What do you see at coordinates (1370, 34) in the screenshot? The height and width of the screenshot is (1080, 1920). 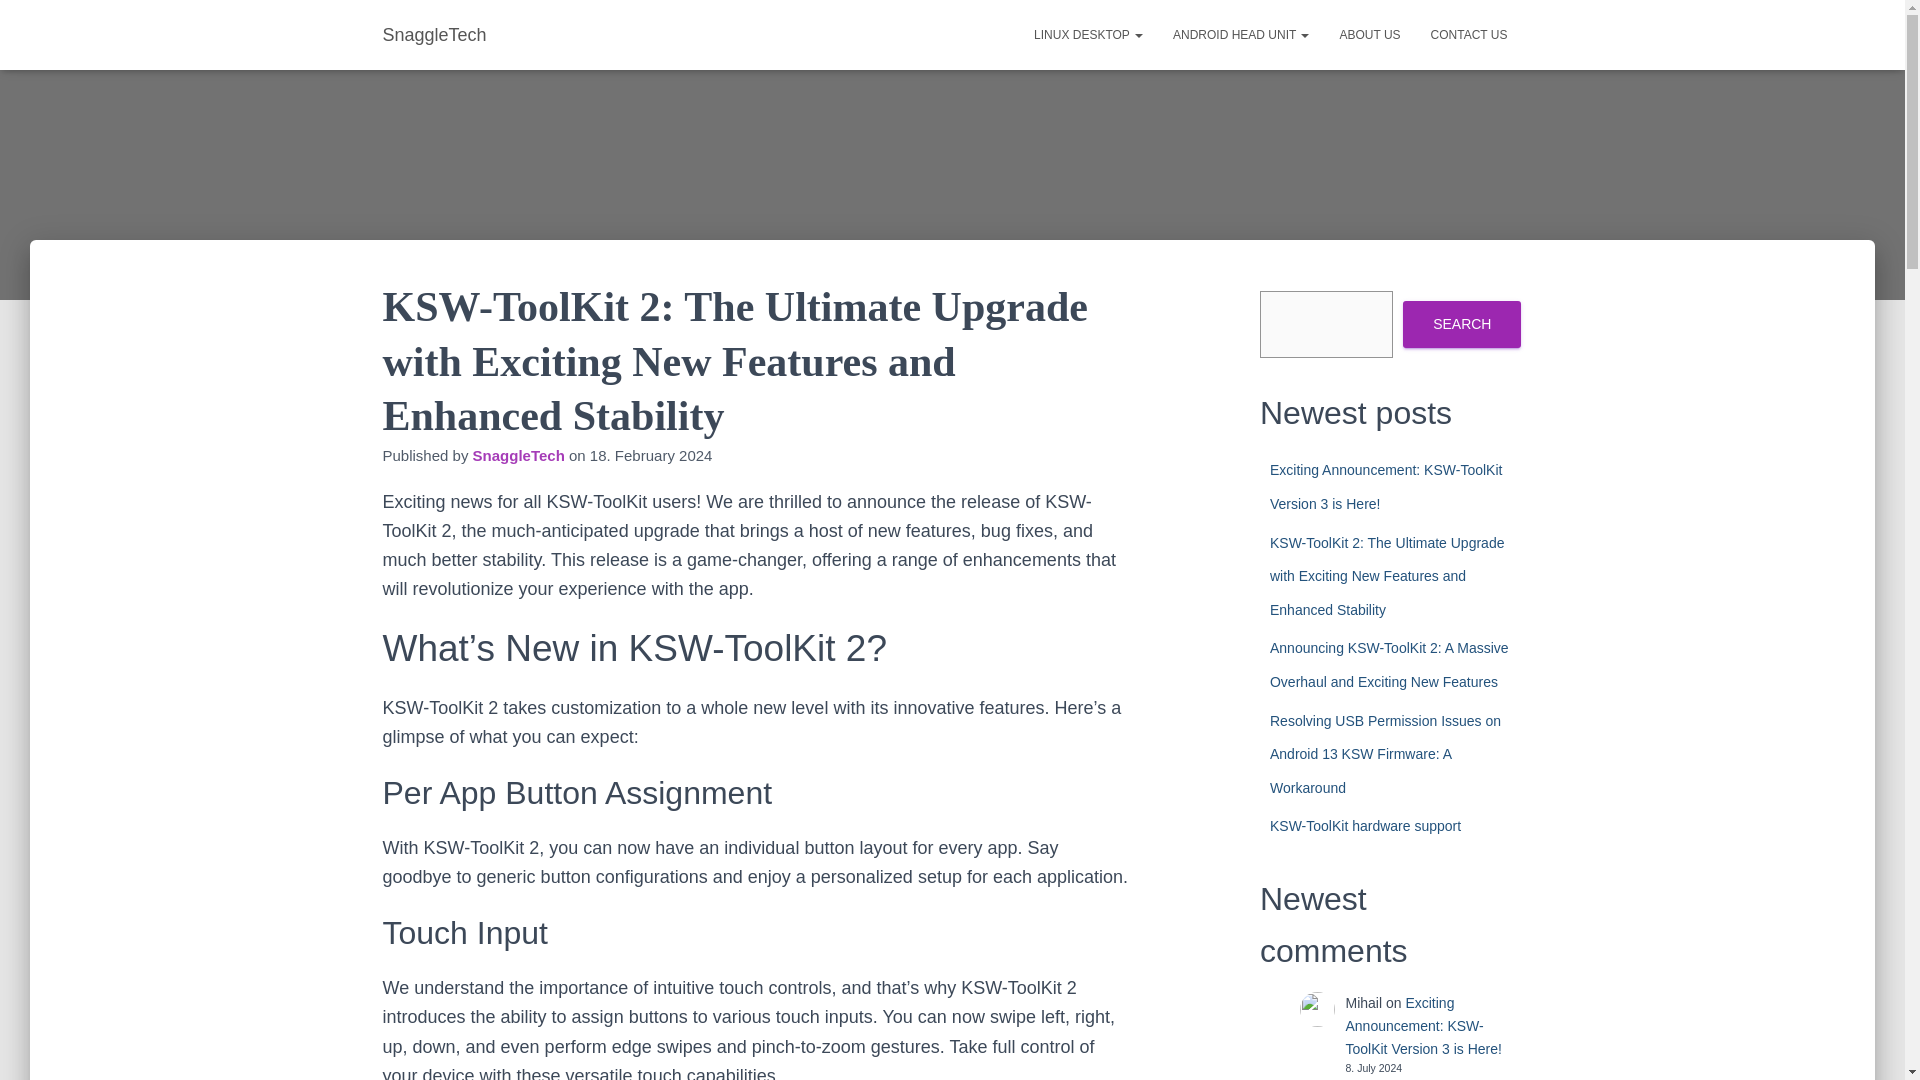 I see `ABOUT US` at bounding box center [1370, 34].